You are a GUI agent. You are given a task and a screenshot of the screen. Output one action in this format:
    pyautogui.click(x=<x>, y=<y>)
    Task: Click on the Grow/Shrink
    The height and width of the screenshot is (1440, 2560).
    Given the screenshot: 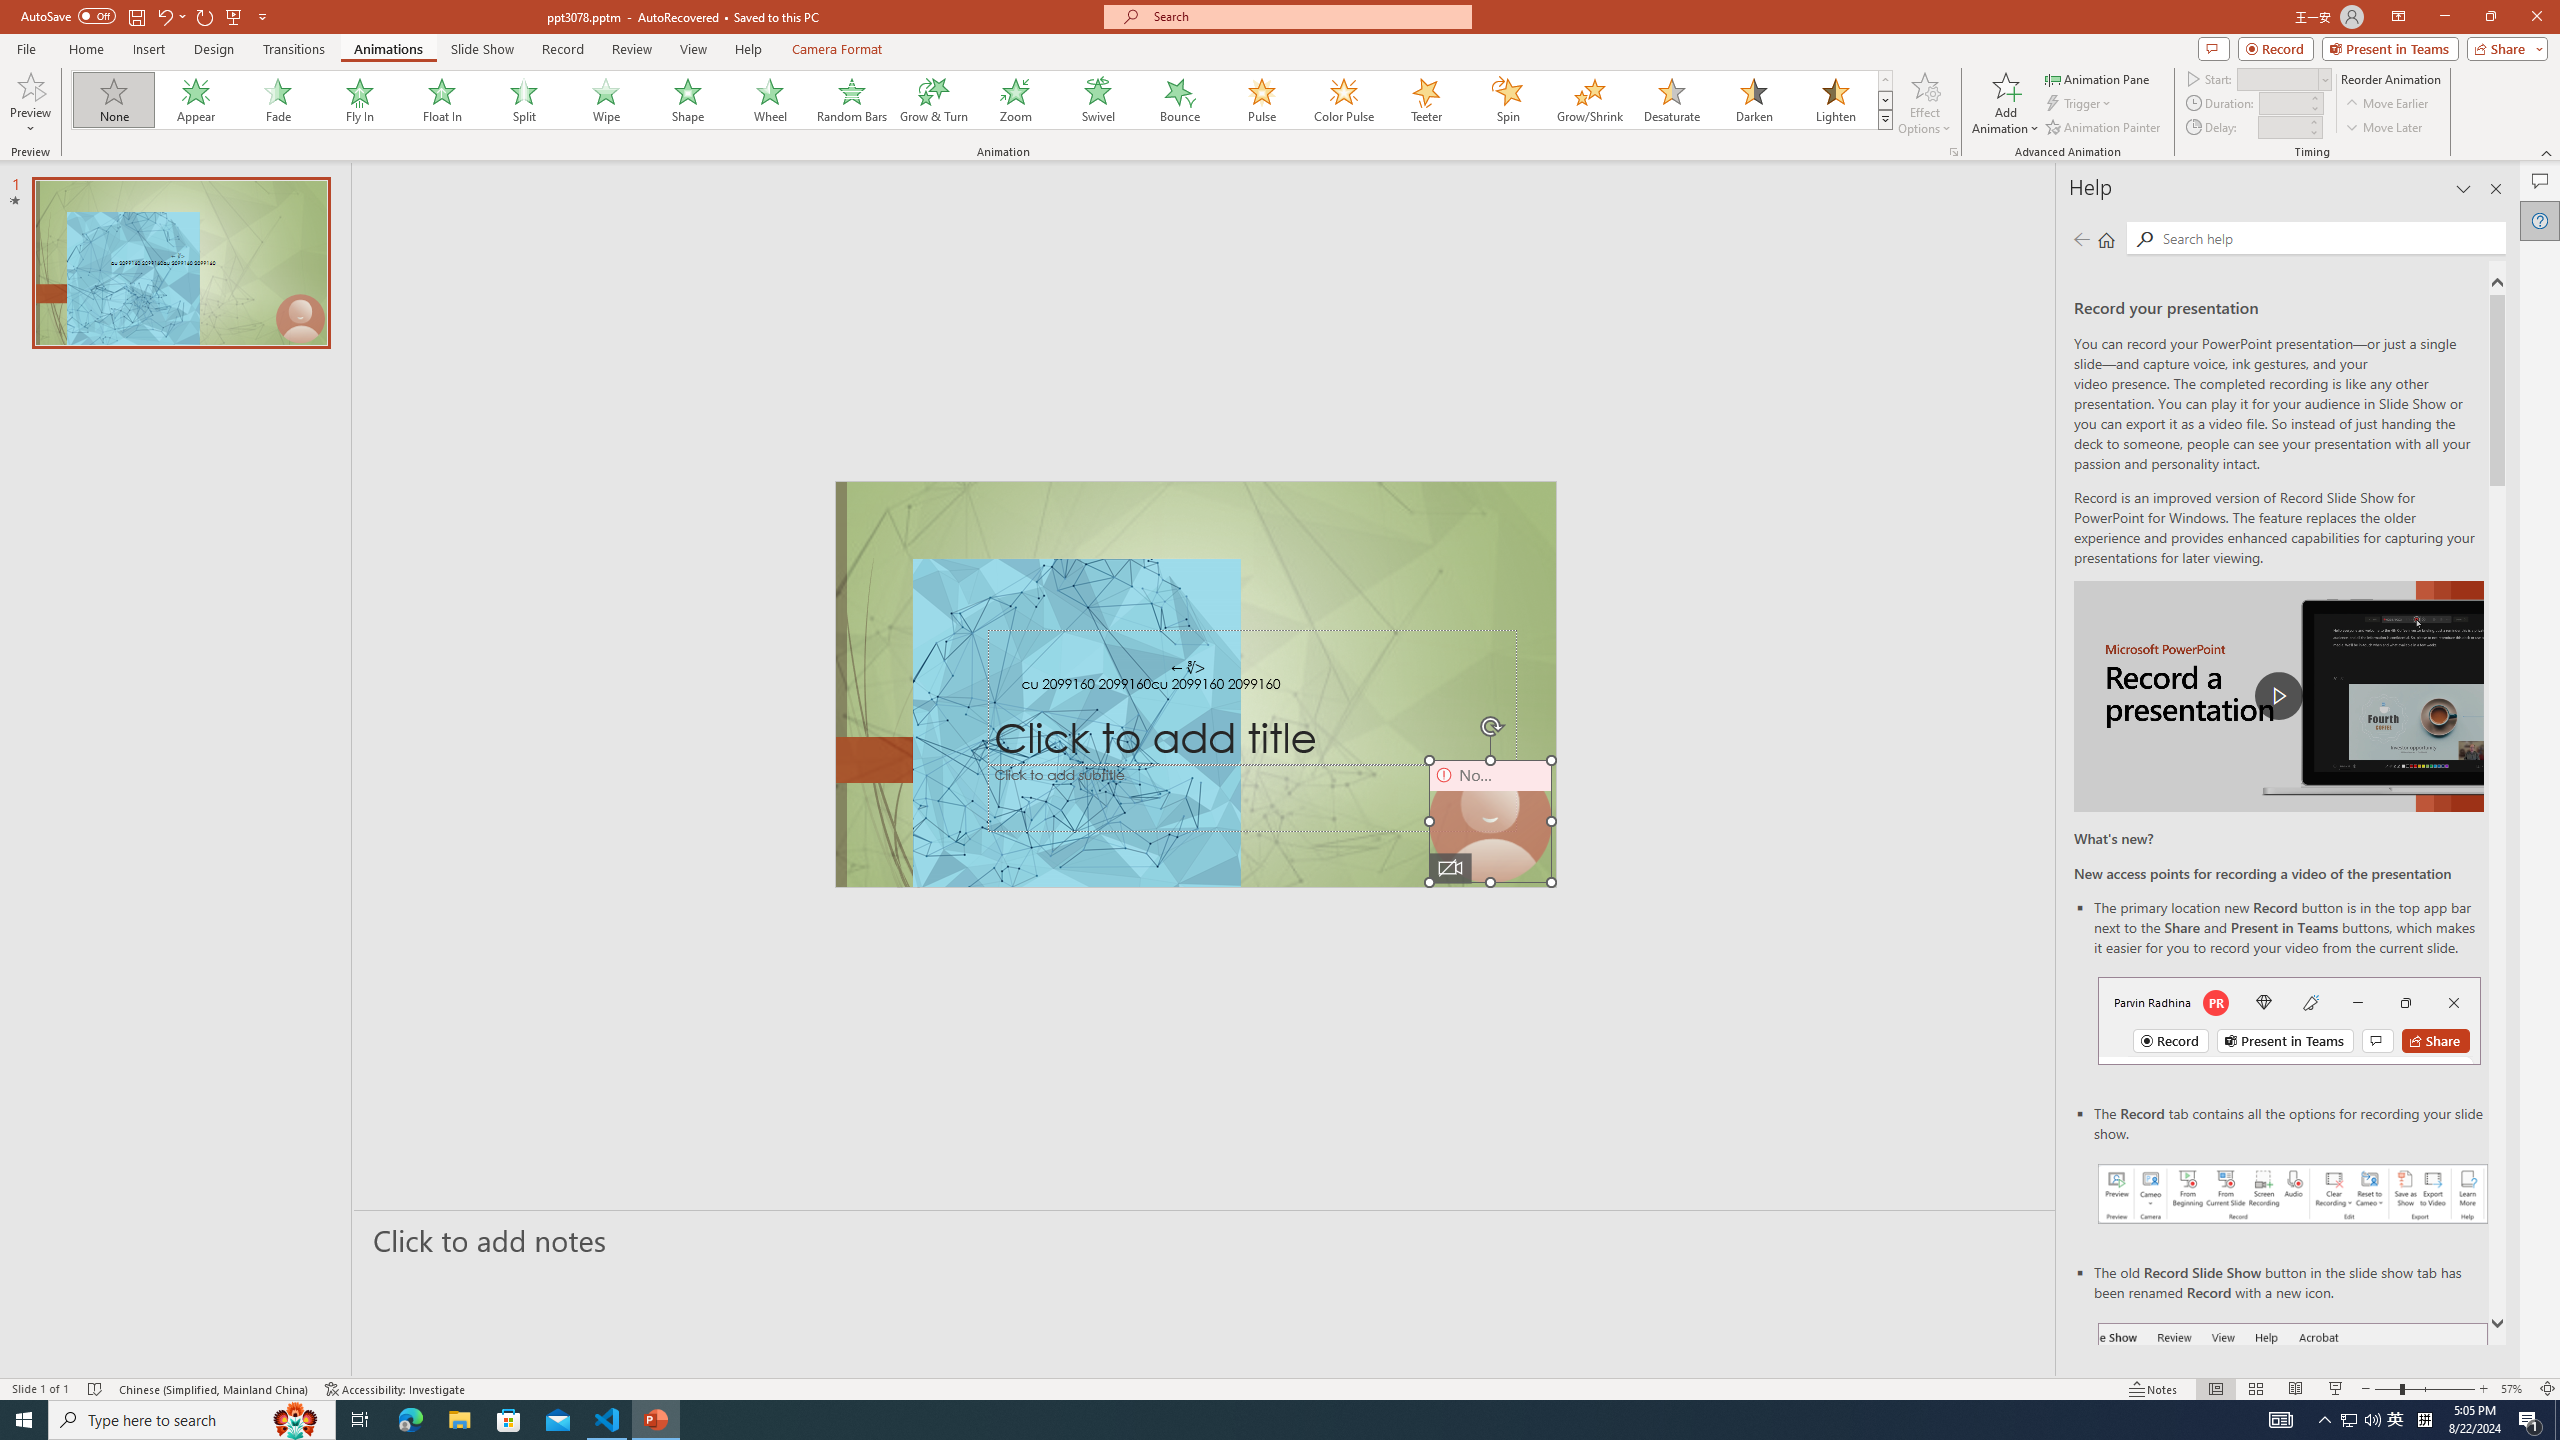 What is the action you would take?
    pyautogui.click(x=1589, y=100)
    